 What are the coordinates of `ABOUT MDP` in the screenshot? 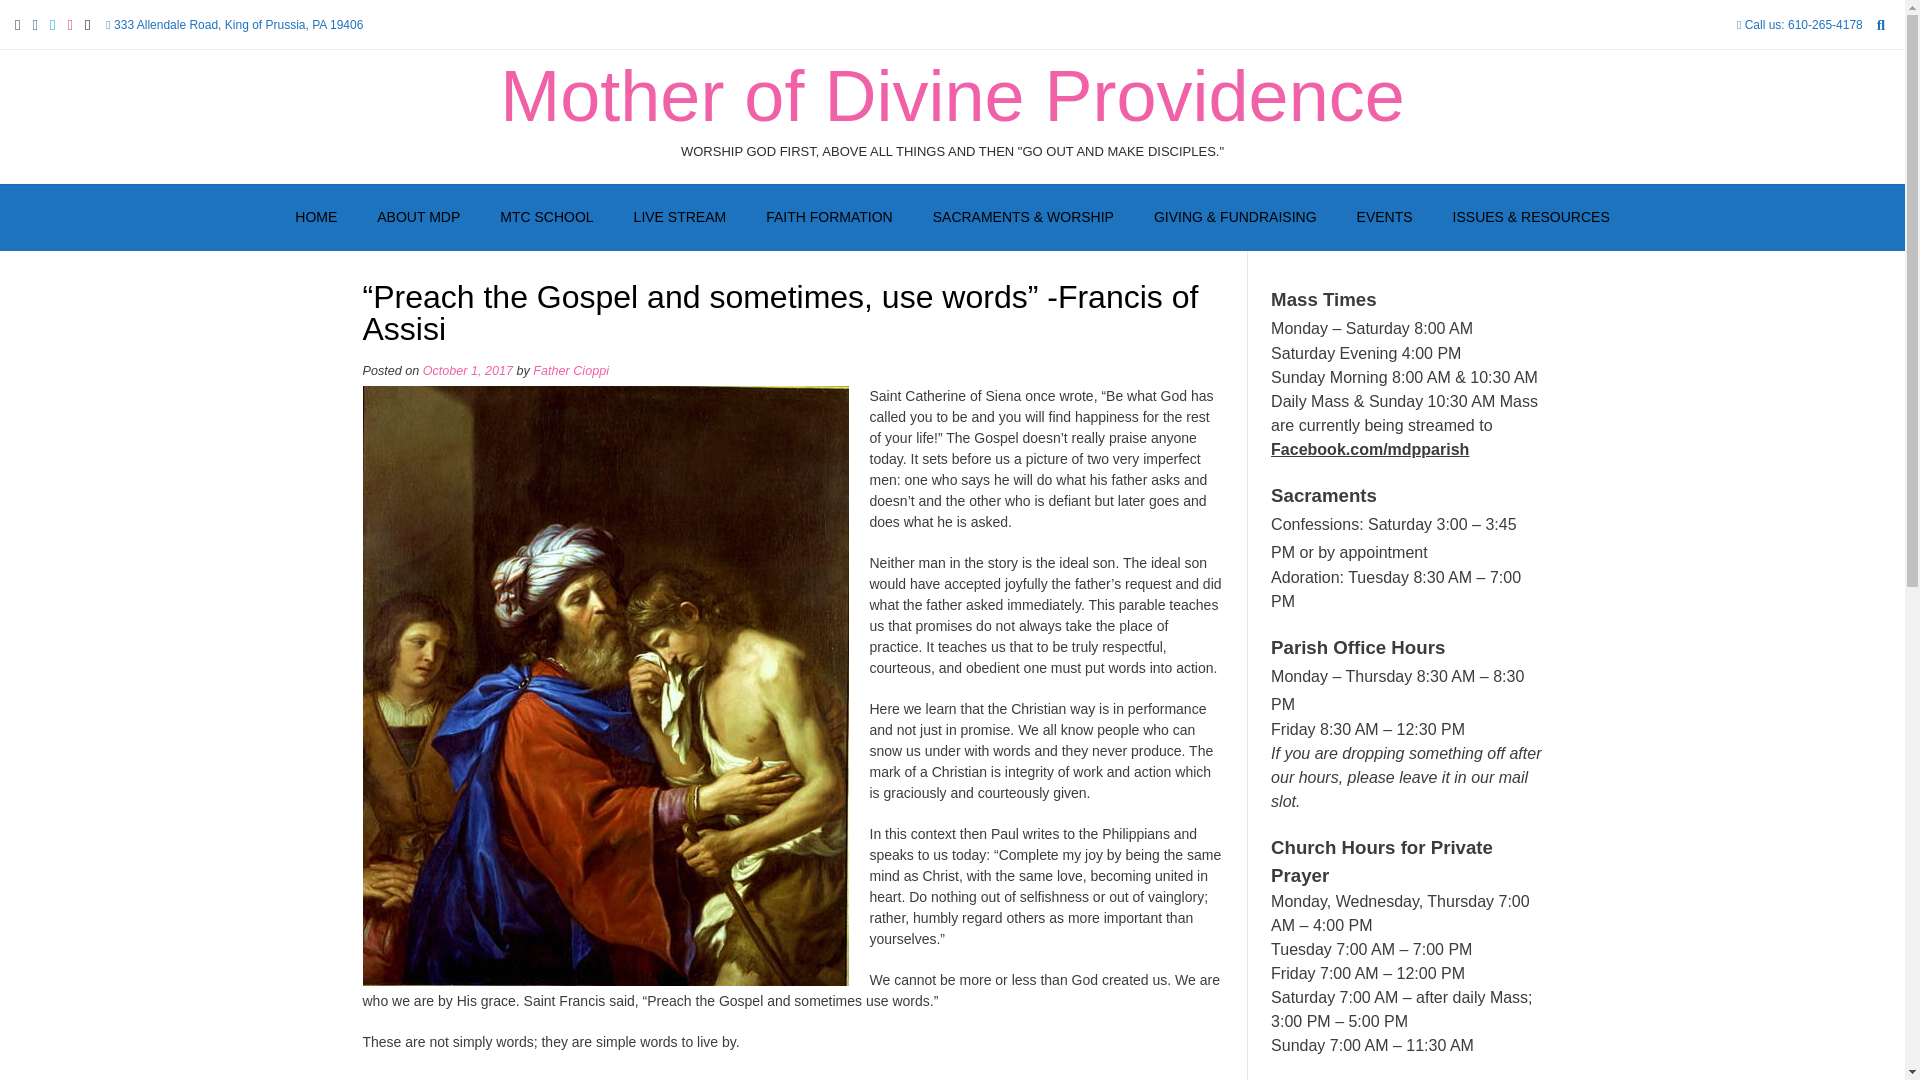 It's located at (418, 217).